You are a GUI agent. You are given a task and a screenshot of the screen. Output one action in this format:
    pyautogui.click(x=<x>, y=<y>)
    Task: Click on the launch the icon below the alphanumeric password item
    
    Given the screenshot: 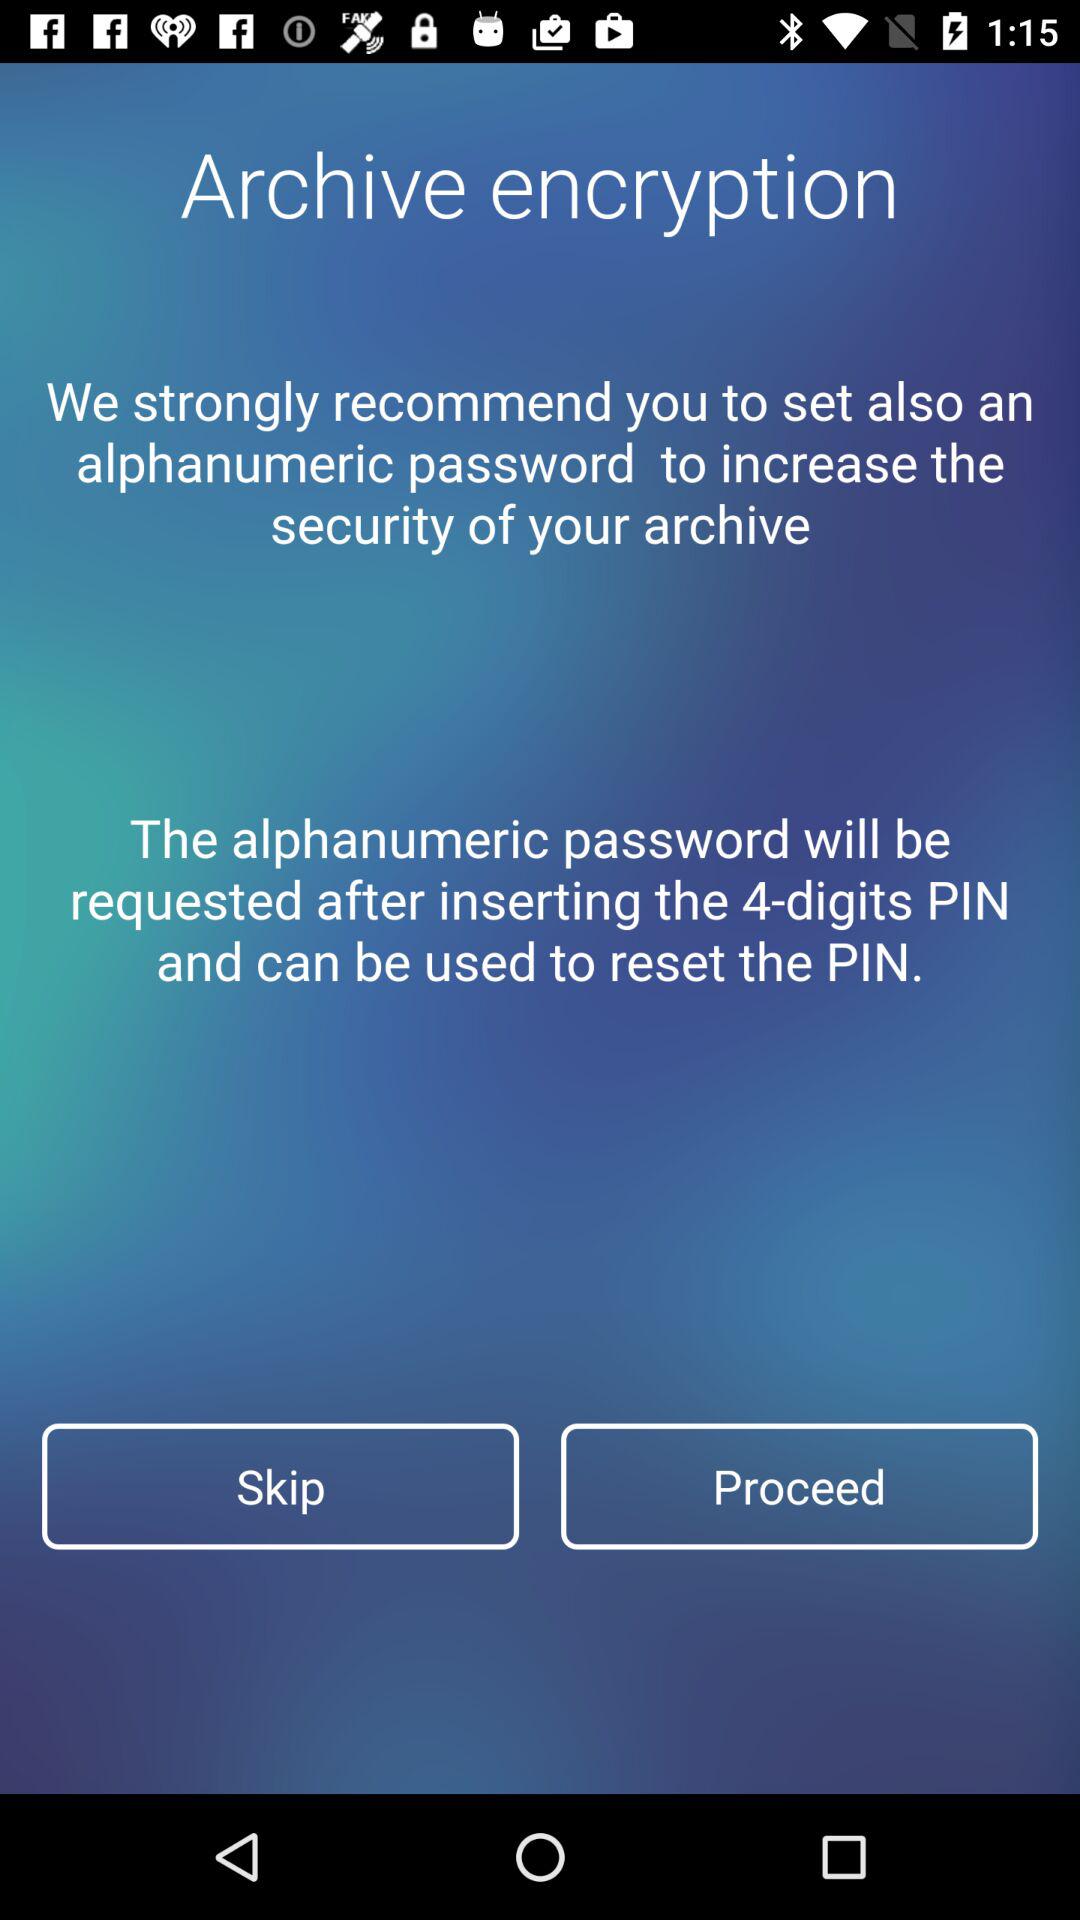 What is the action you would take?
    pyautogui.click(x=280, y=1486)
    